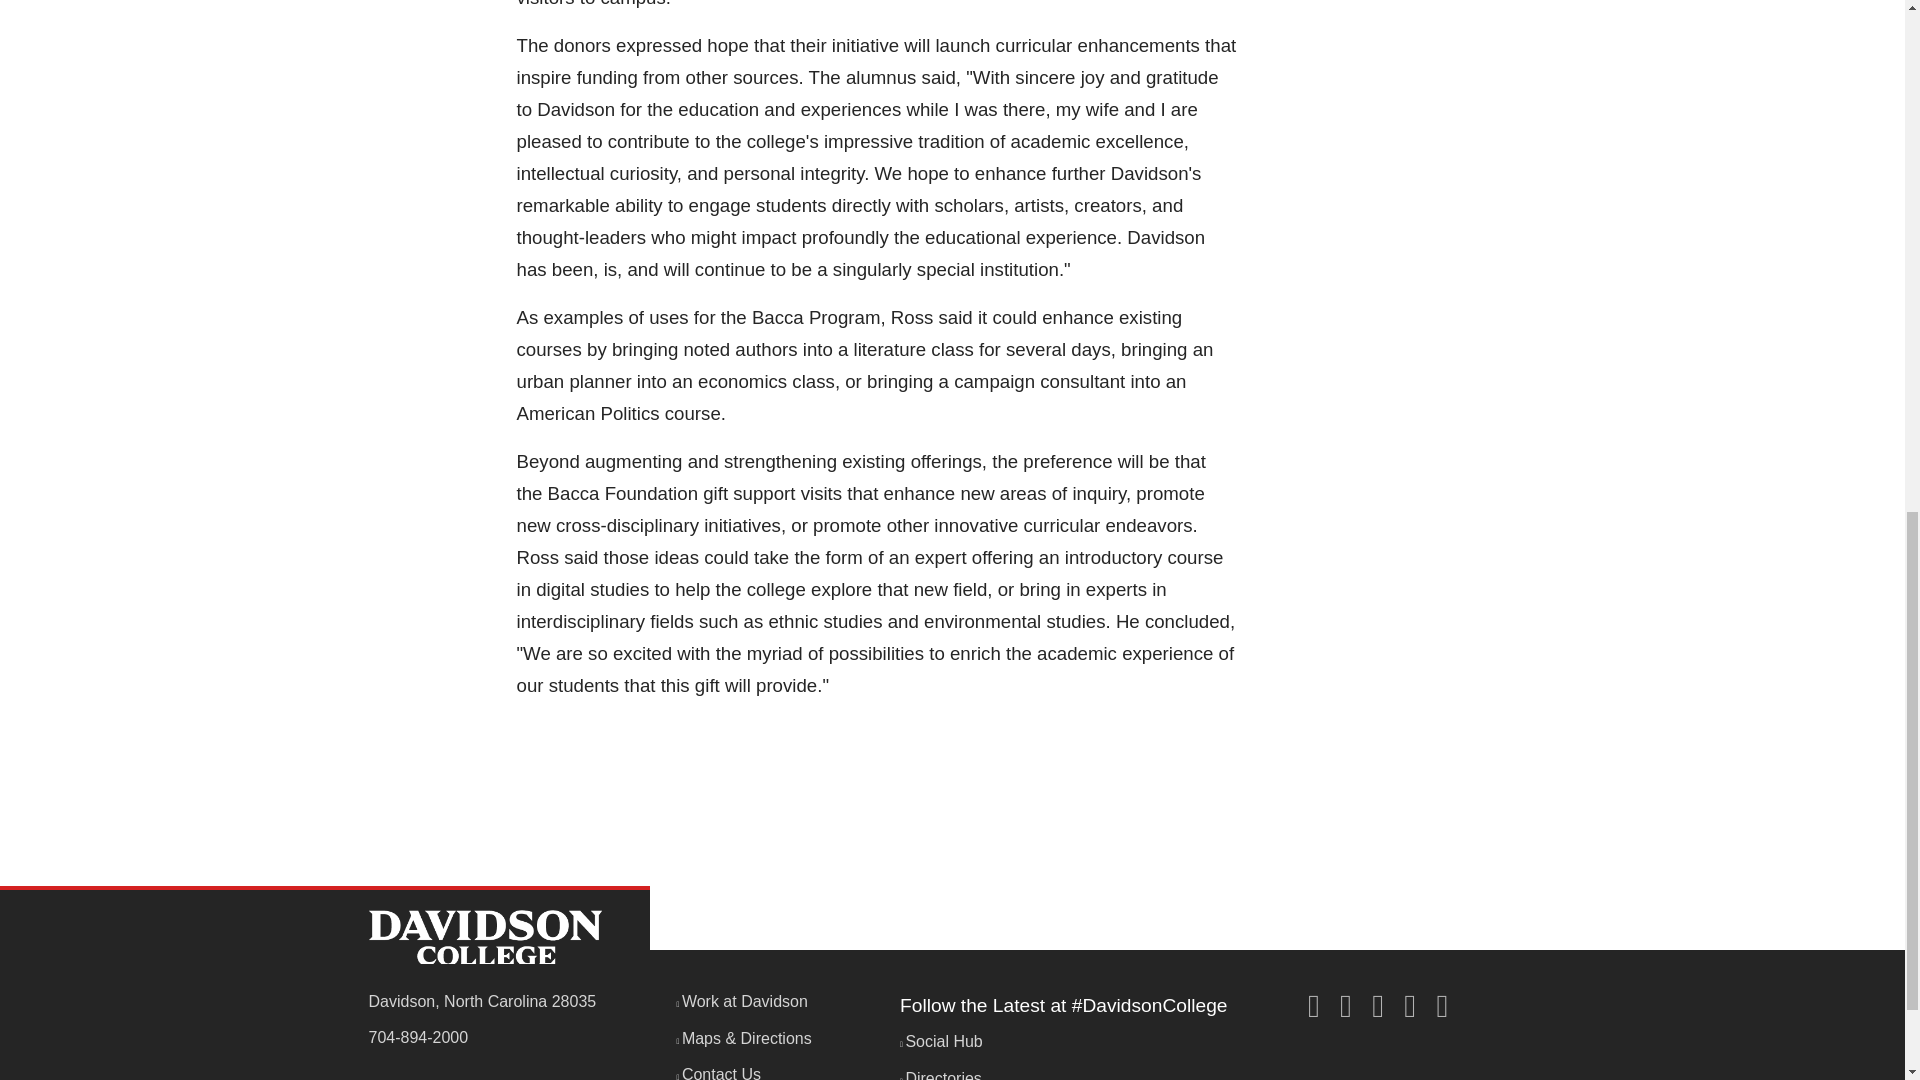 Image resolution: width=1920 pixels, height=1080 pixels. I want to click on Work at Davidson, so click(742, 1000).